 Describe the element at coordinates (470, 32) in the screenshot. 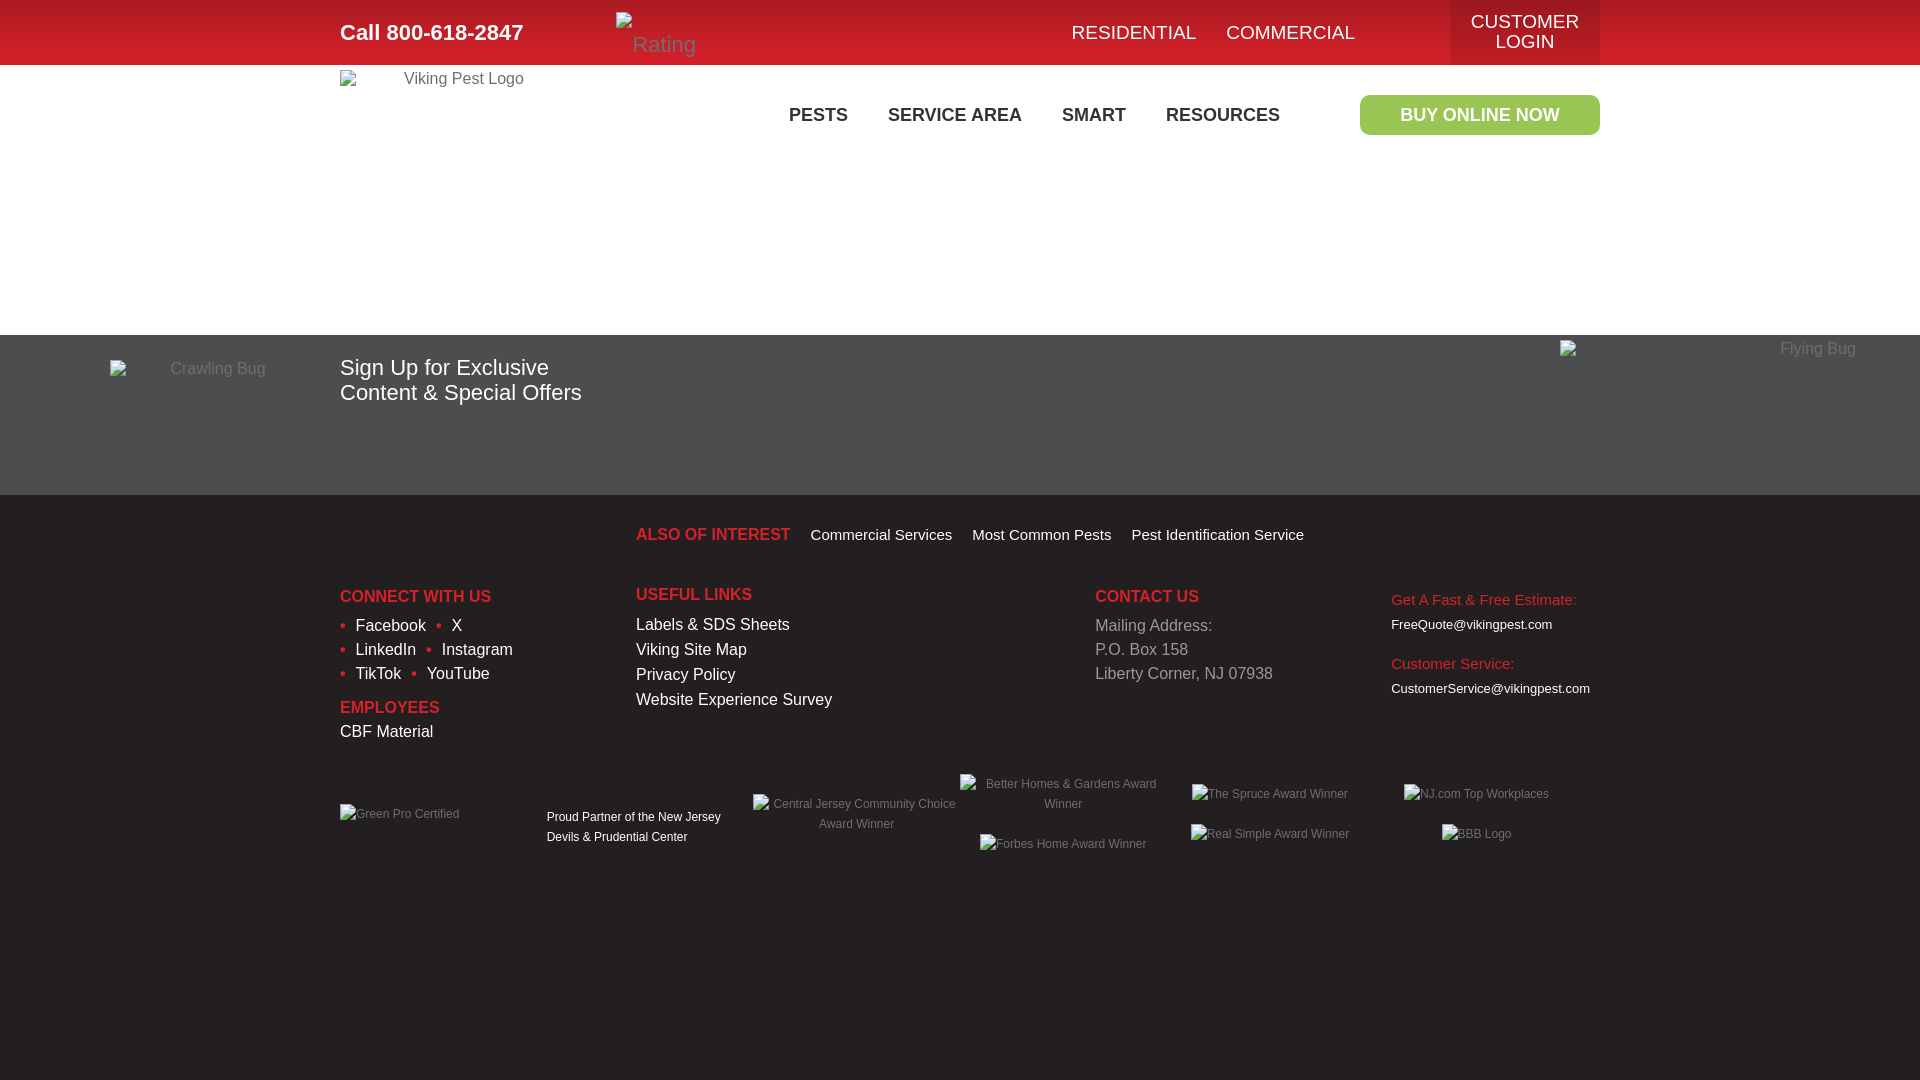

I see `800-618-2847` at that location.